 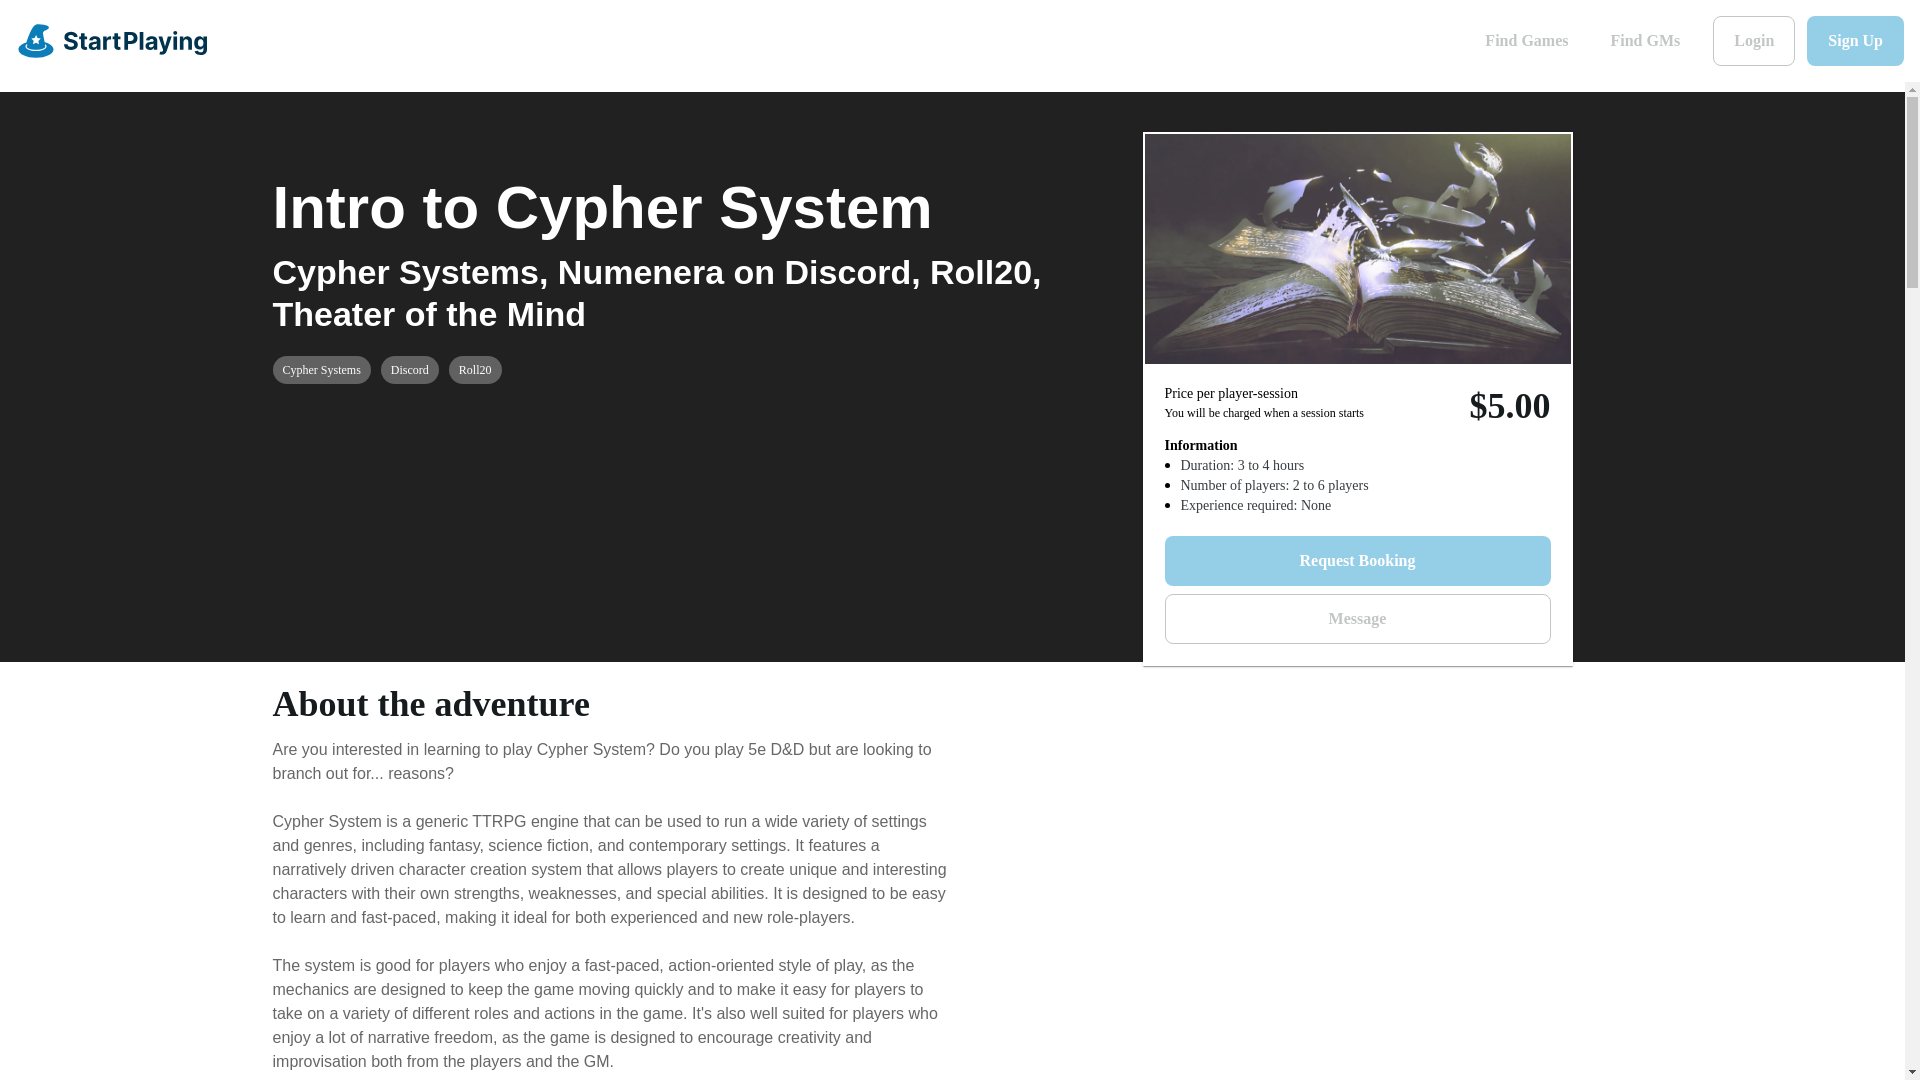 What do you see at coordinates (1356, 560) in the screenshot?
I see `Request Booking` at bounding box center [1356, 560].